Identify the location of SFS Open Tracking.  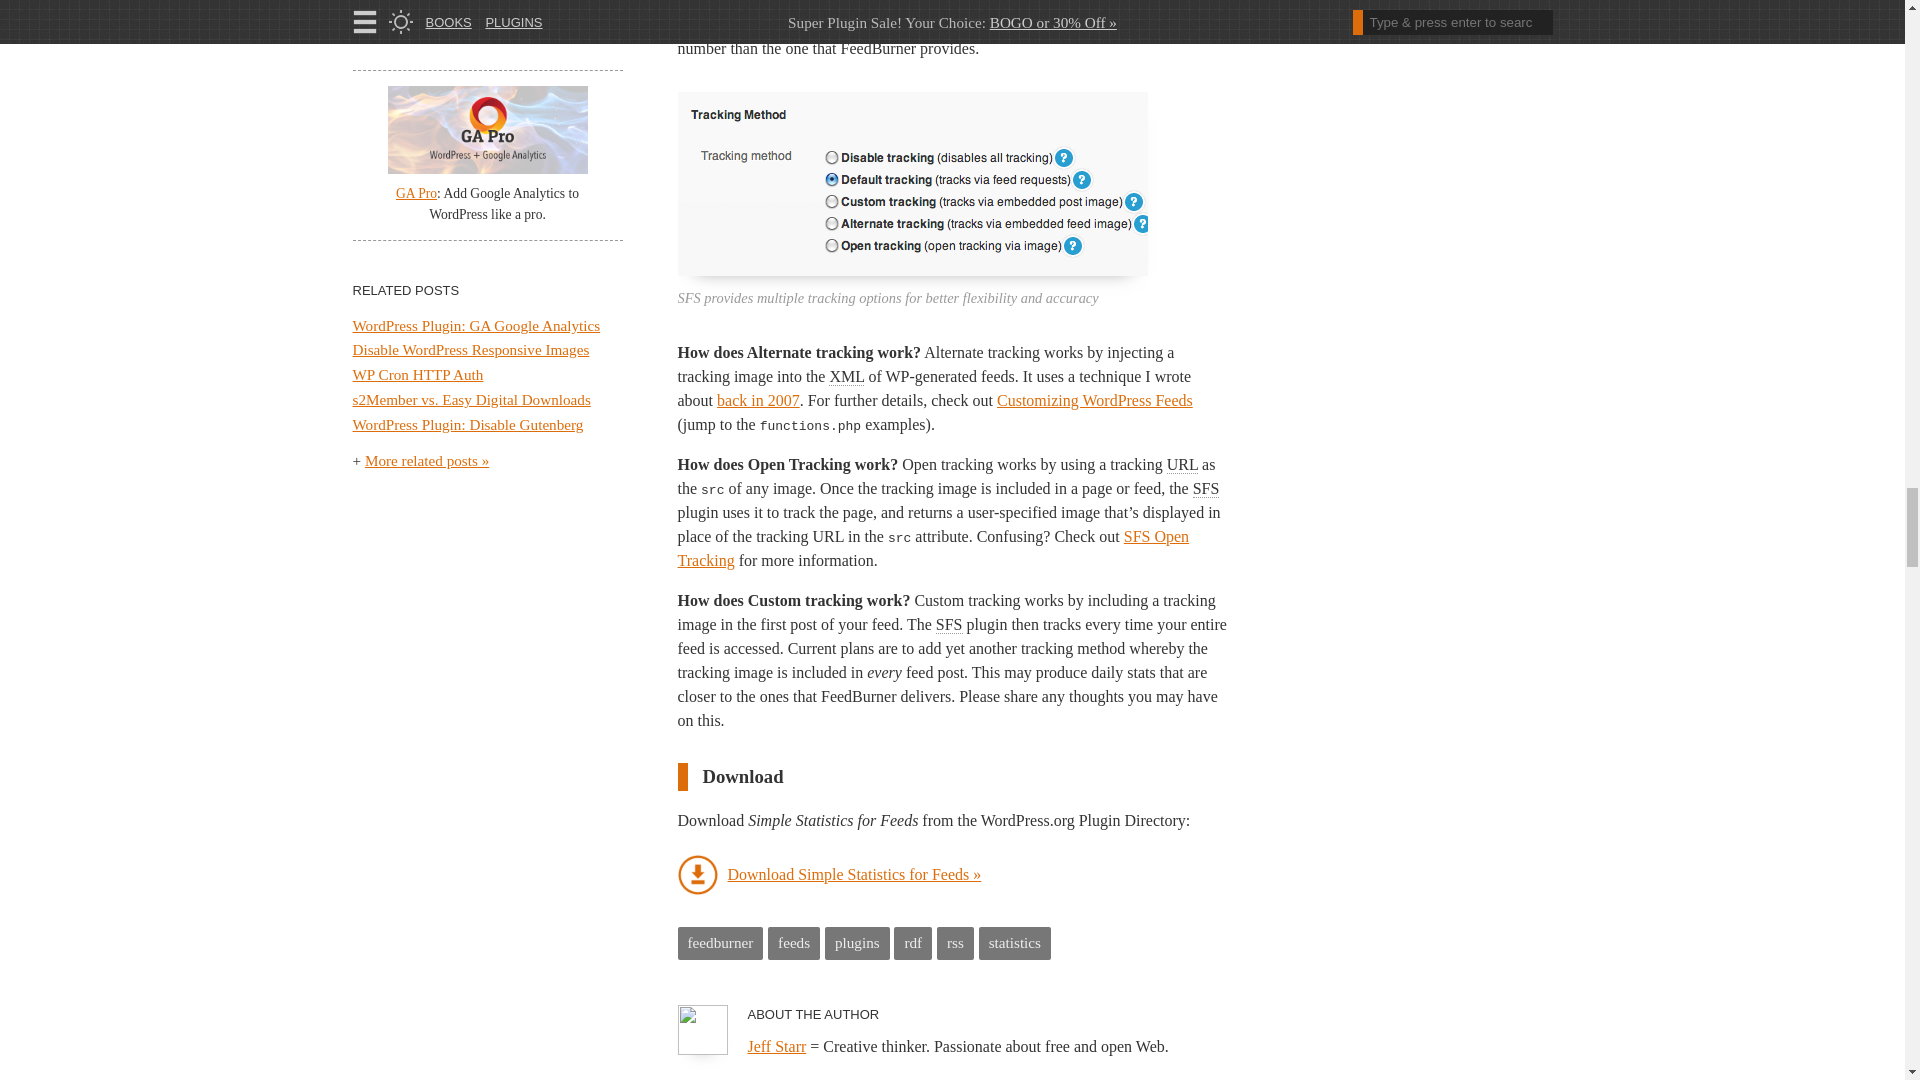
(934, 548).